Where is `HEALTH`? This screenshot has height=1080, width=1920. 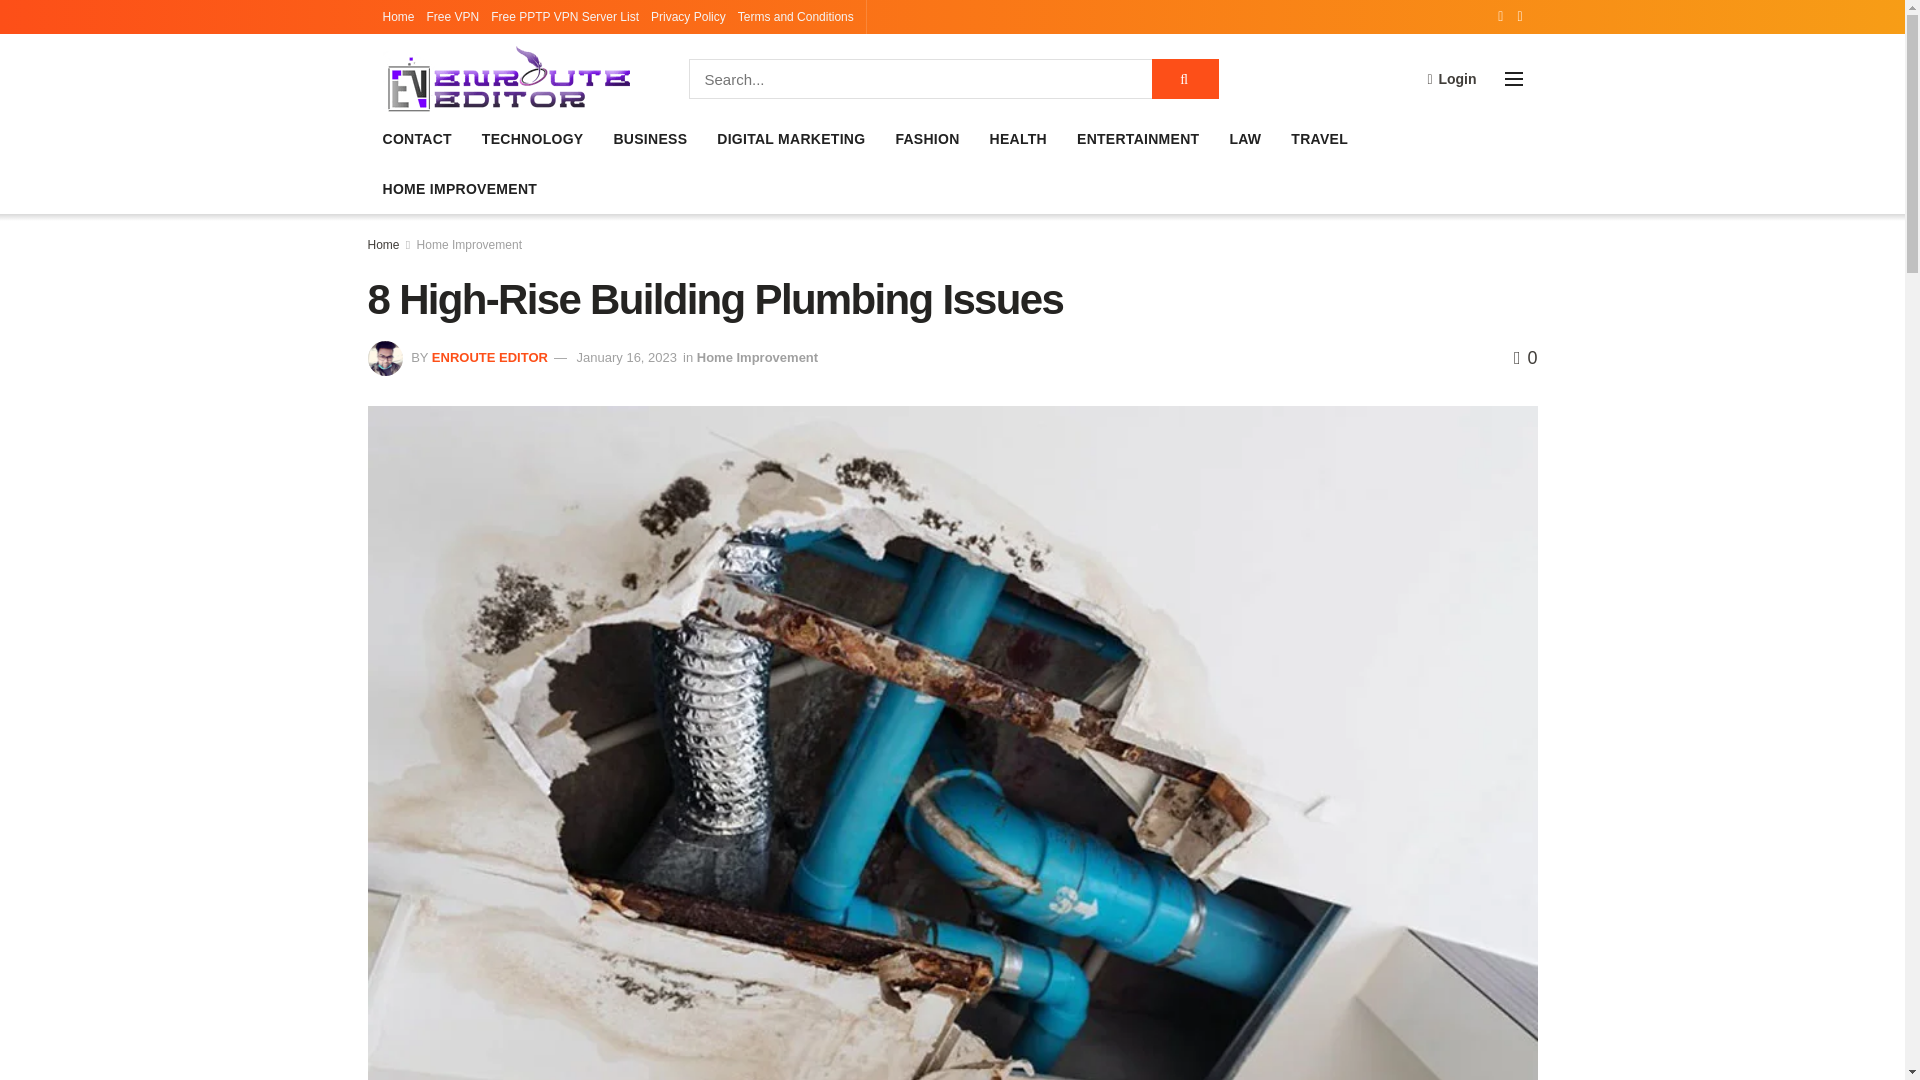
HEALTH is located at coordinates (1018, 139).